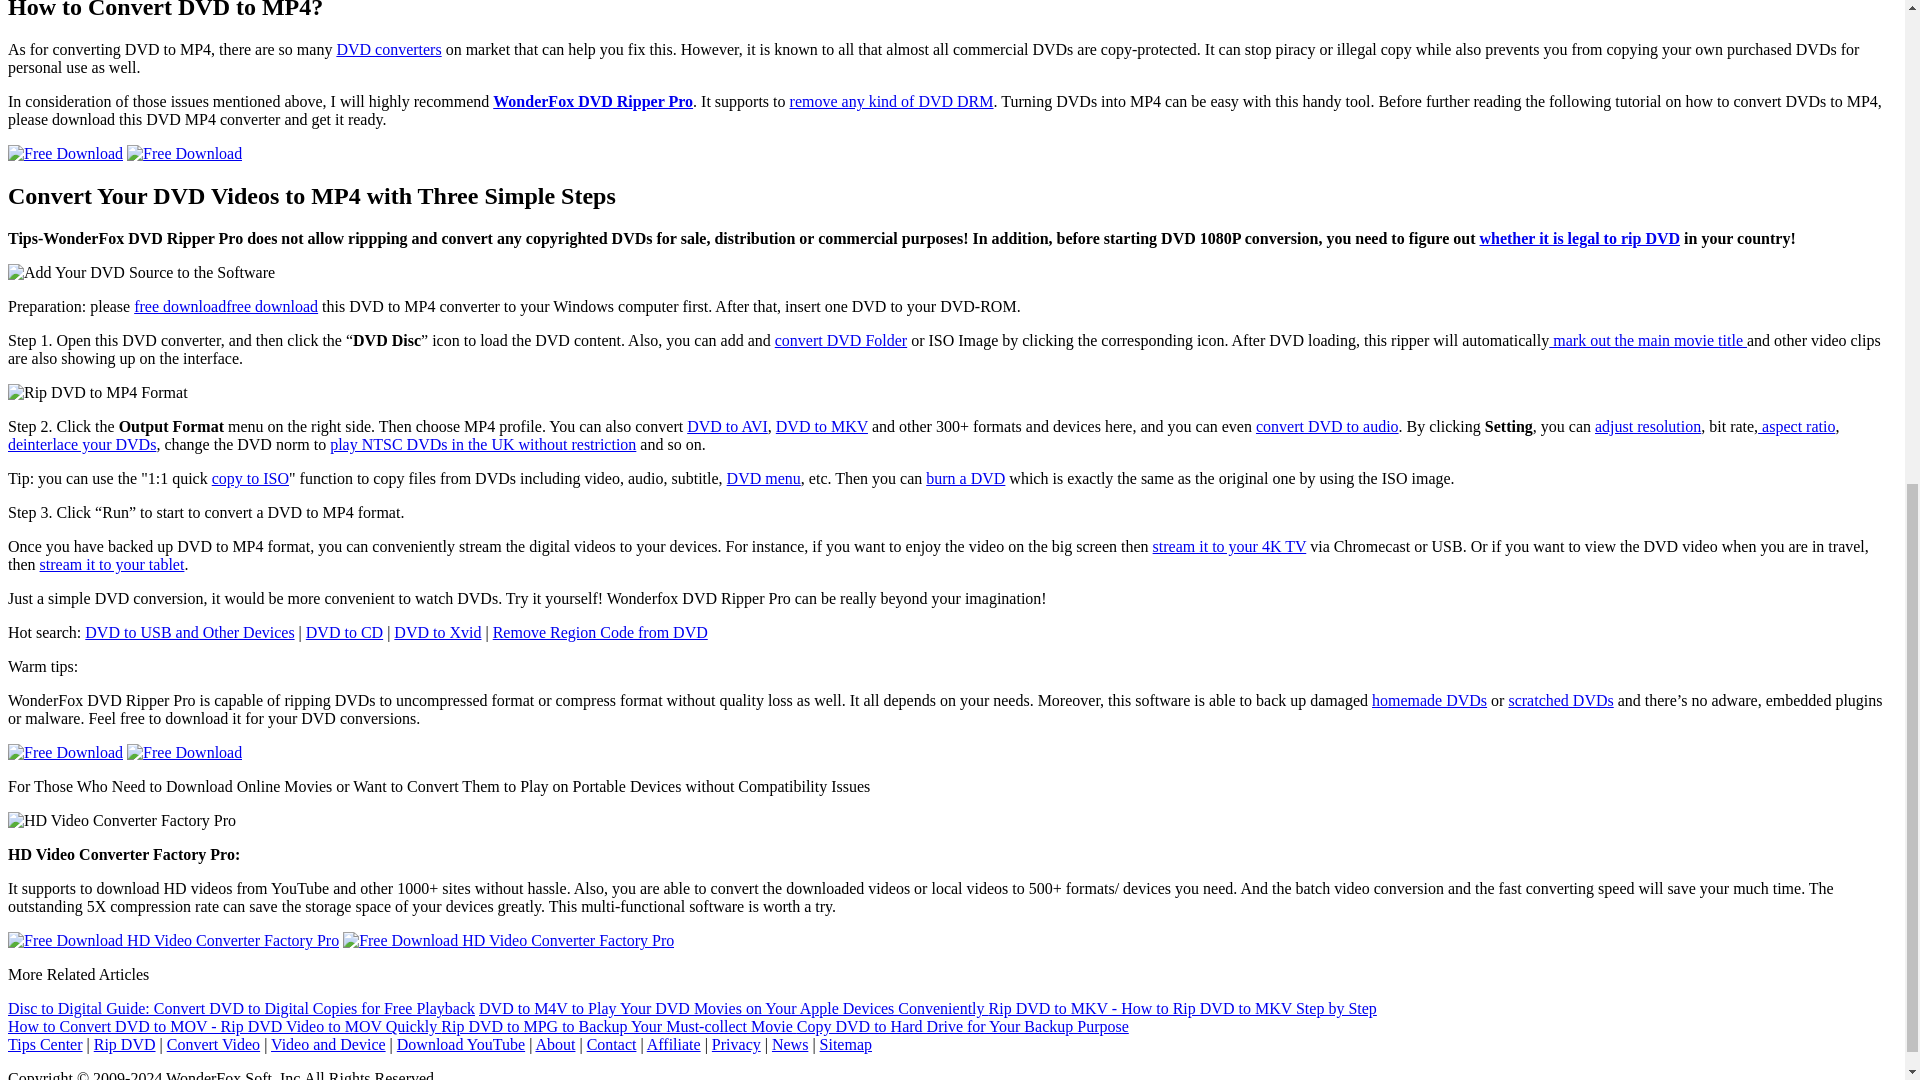 This screenshot has width=1920, height=1080. I want to click on homemade DVDs, so click(1429, 700).